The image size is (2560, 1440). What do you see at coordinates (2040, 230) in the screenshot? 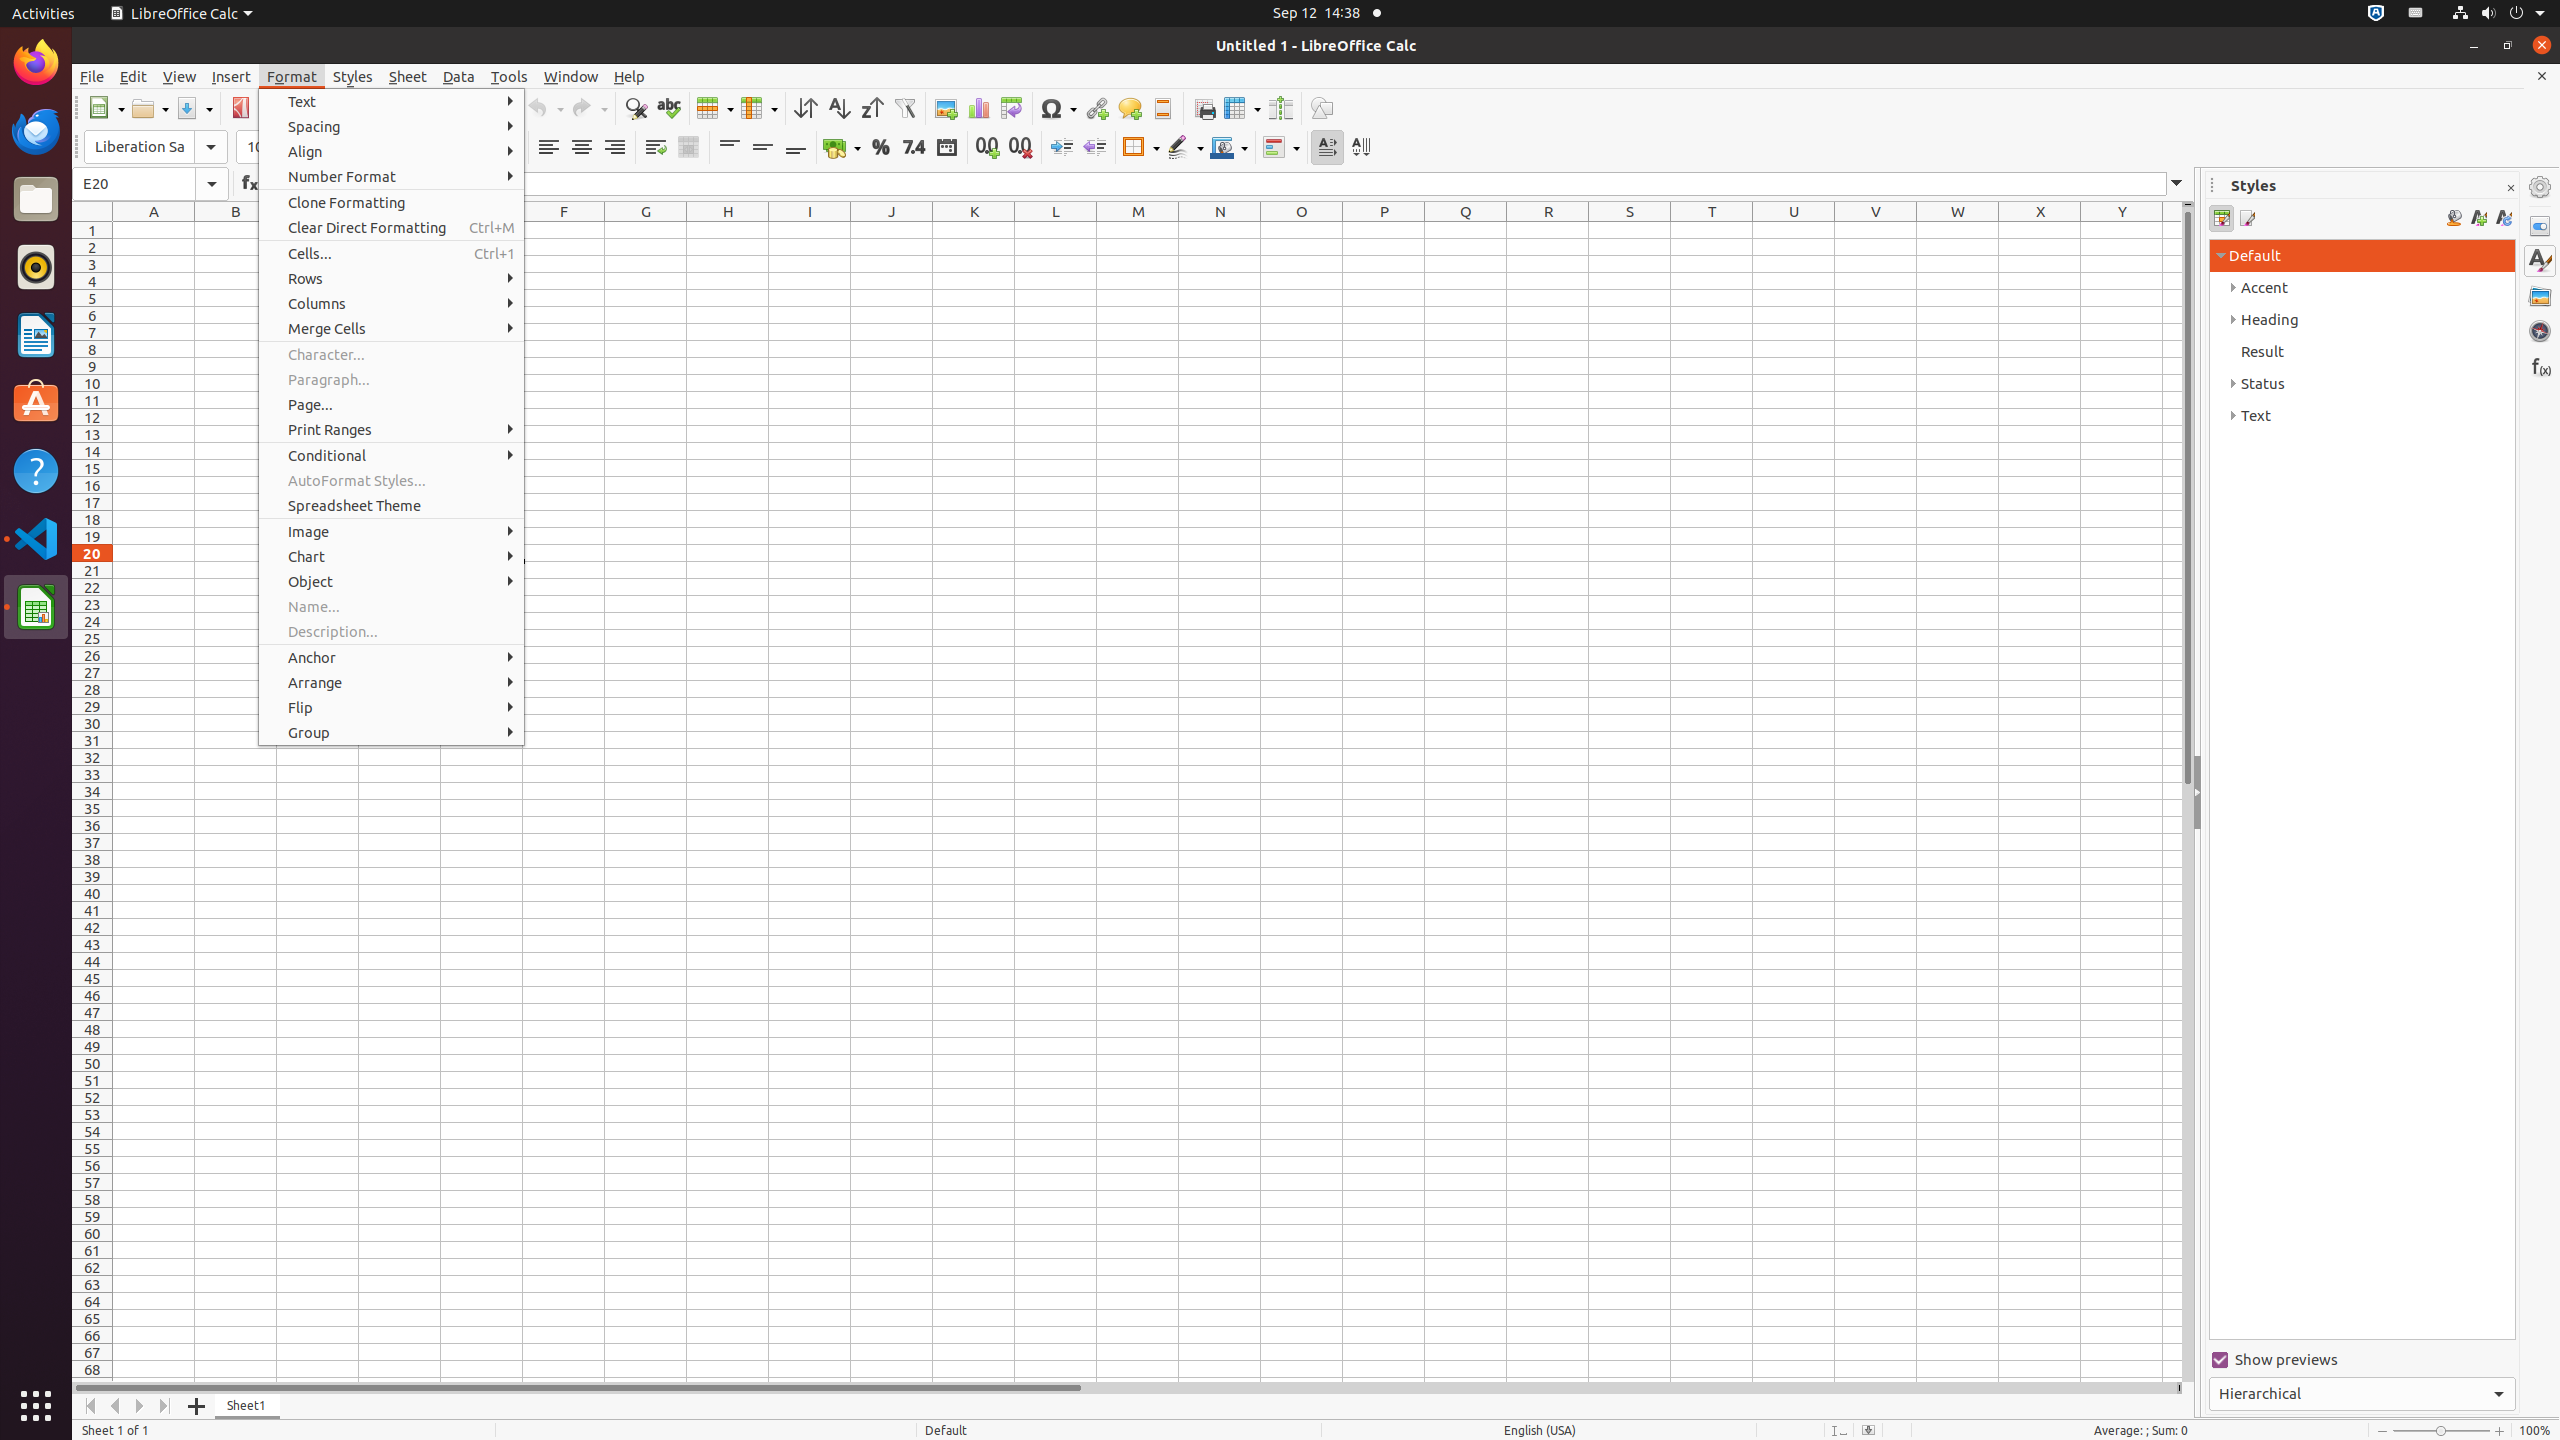
I see `X1` at bounding box center [2040, 230].